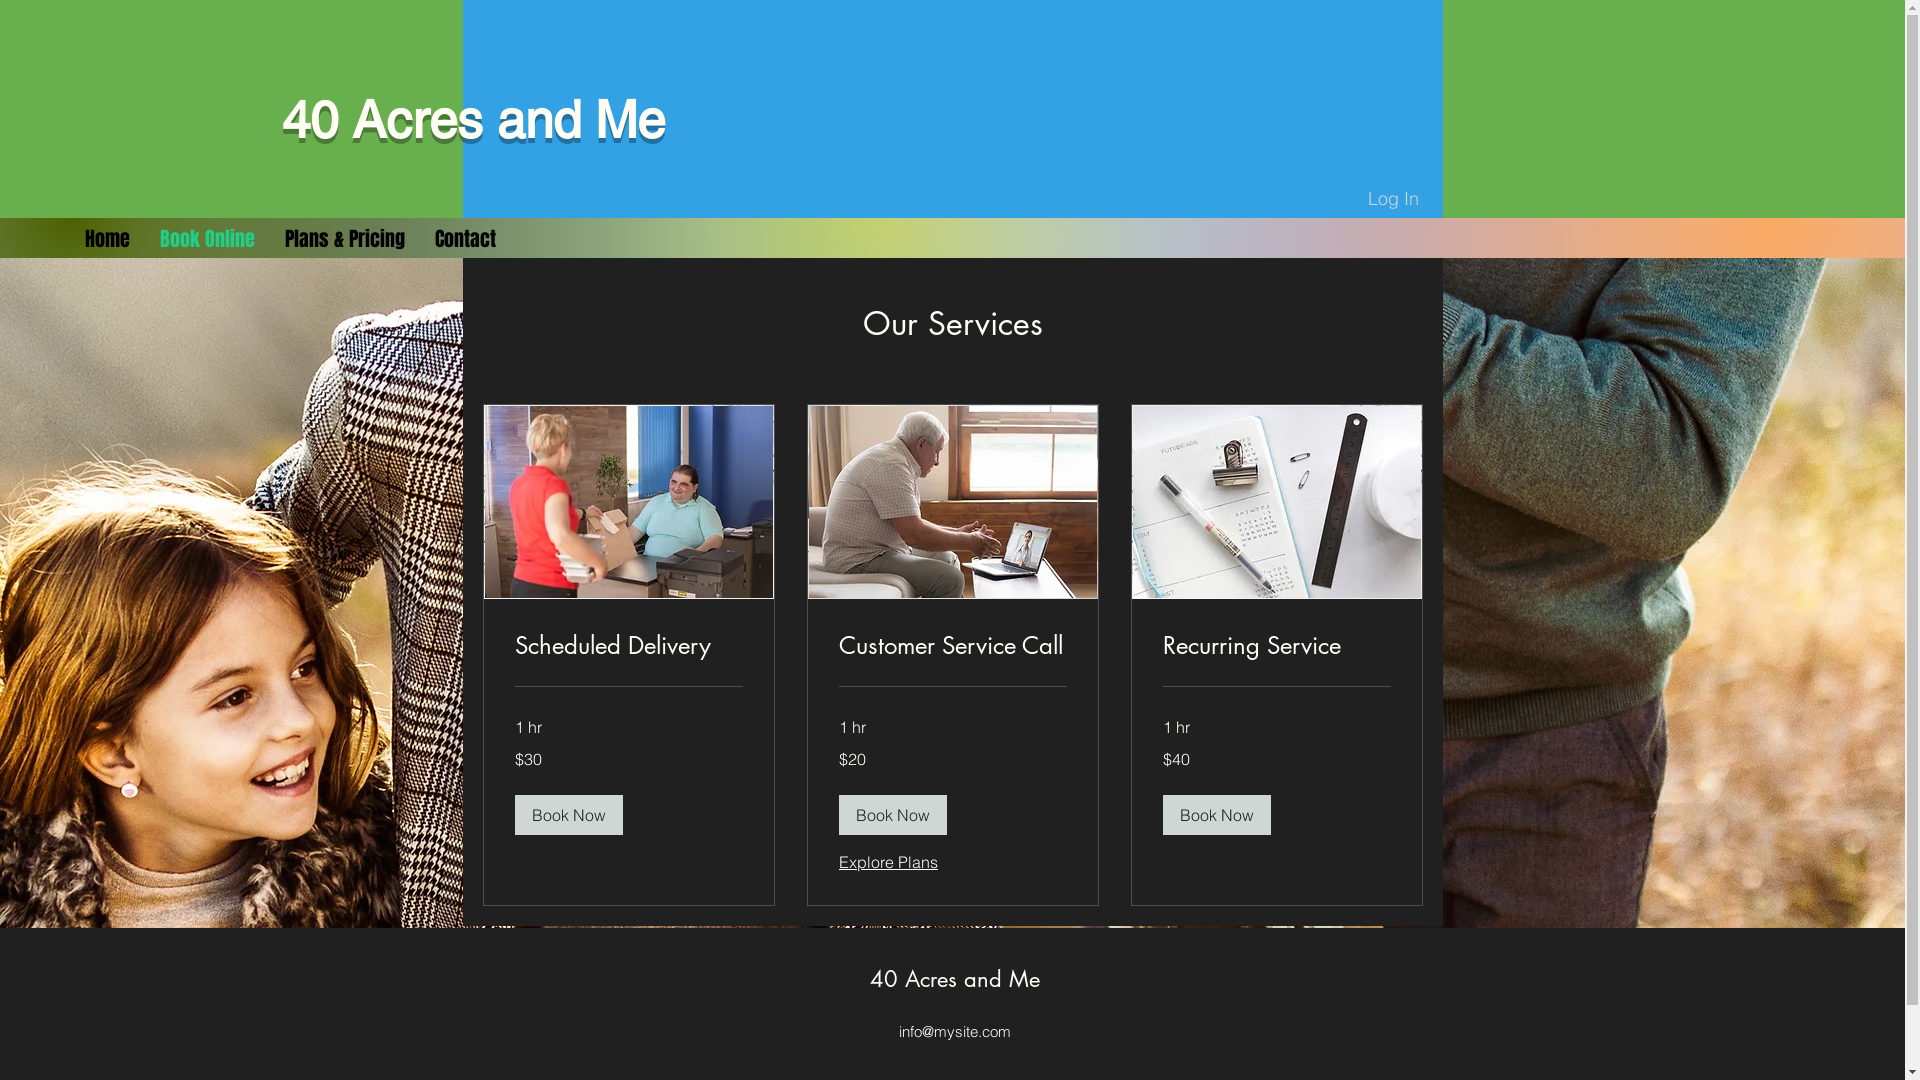 The height and width of the screenshot is (1080, 1920). I want to click on Lunch Delivery, so click(628, 502).